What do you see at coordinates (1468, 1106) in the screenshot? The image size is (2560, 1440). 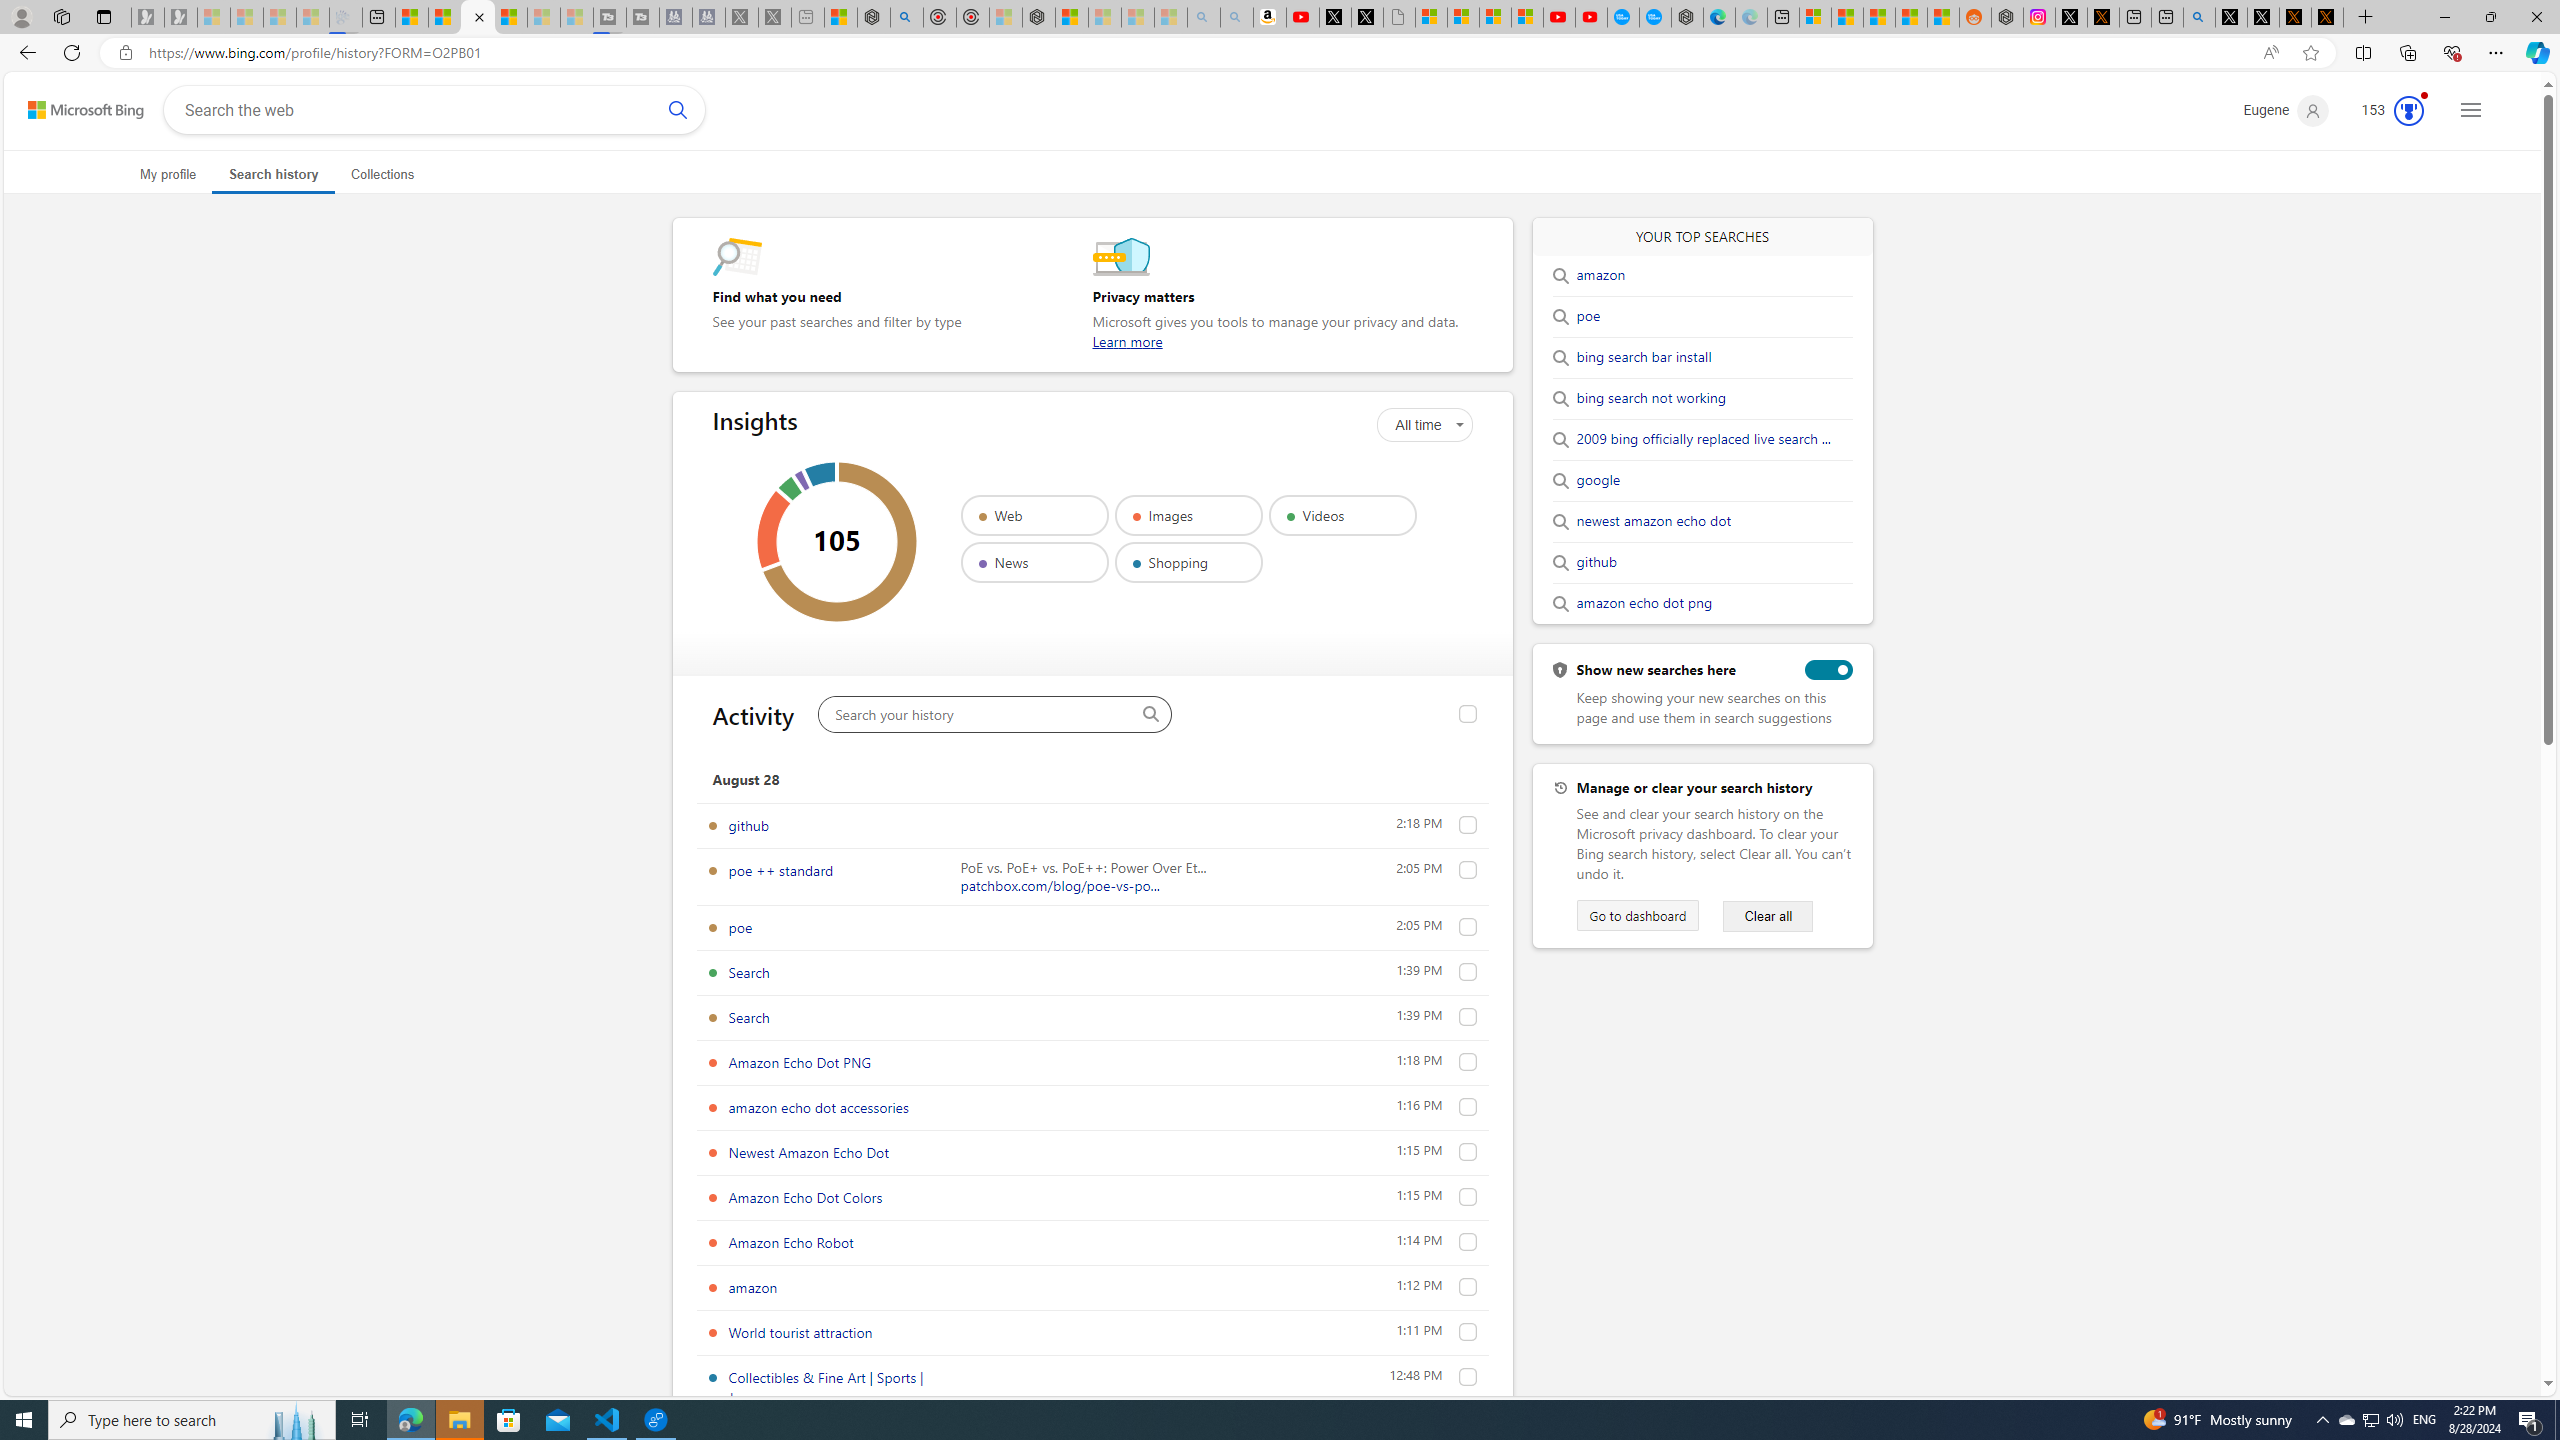 I see `amazon echo dot accessories` at bounding box center [1468, 1106].